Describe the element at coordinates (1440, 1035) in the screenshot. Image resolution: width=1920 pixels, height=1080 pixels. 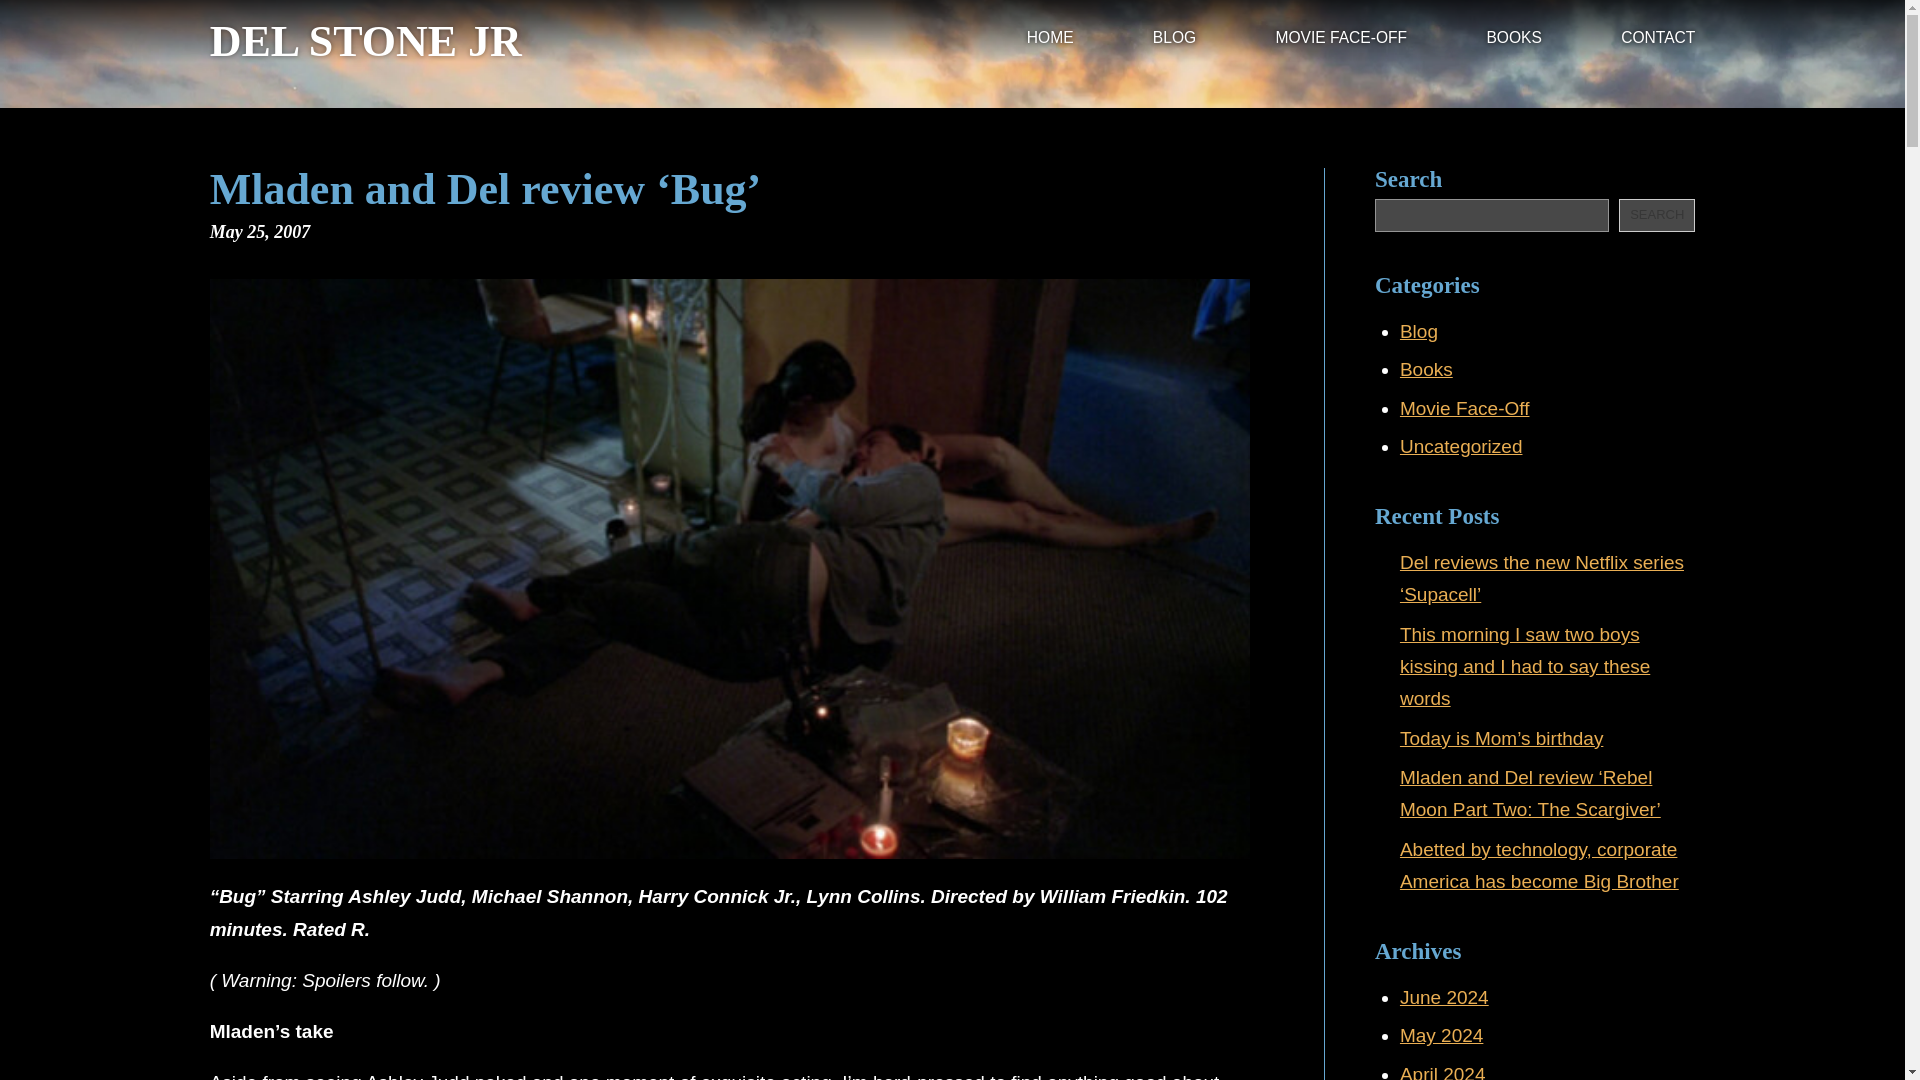
I see `May 2024` at that location.